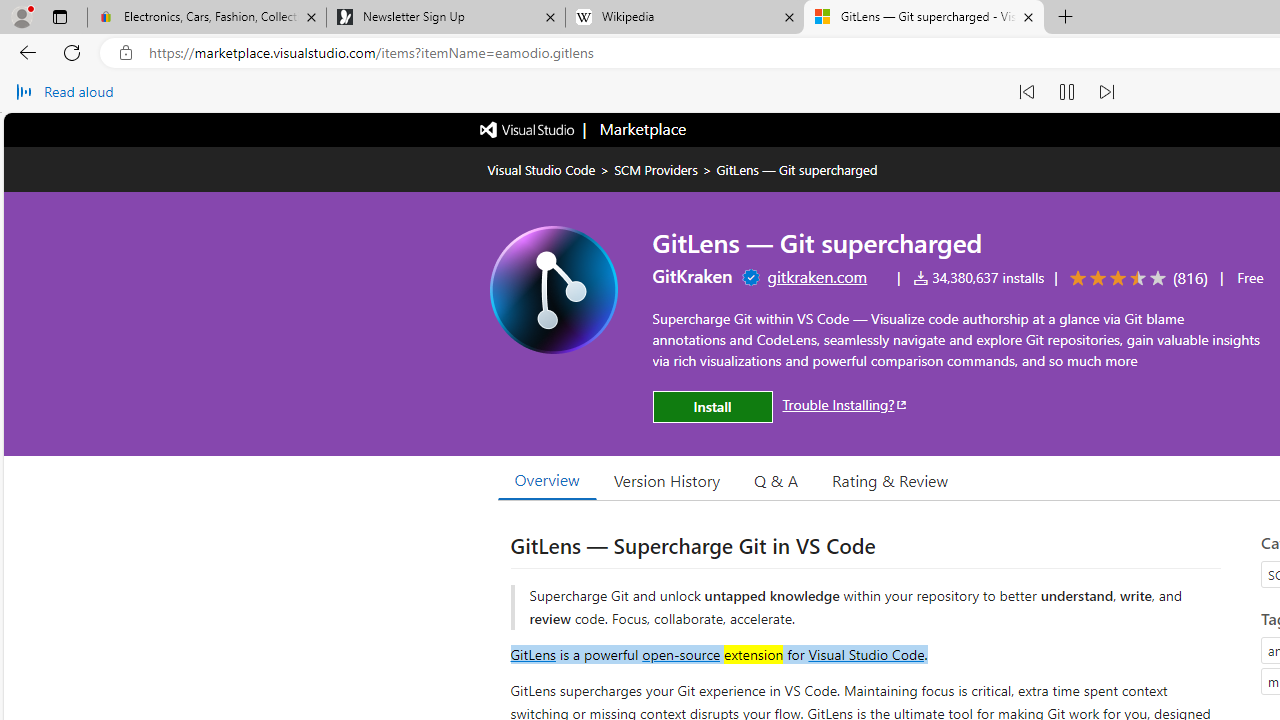 Image resolution: width=1280 pixels, height=720 pixels. I want to click on Visual Studio logo Marketplace logo, so click(582, 130).